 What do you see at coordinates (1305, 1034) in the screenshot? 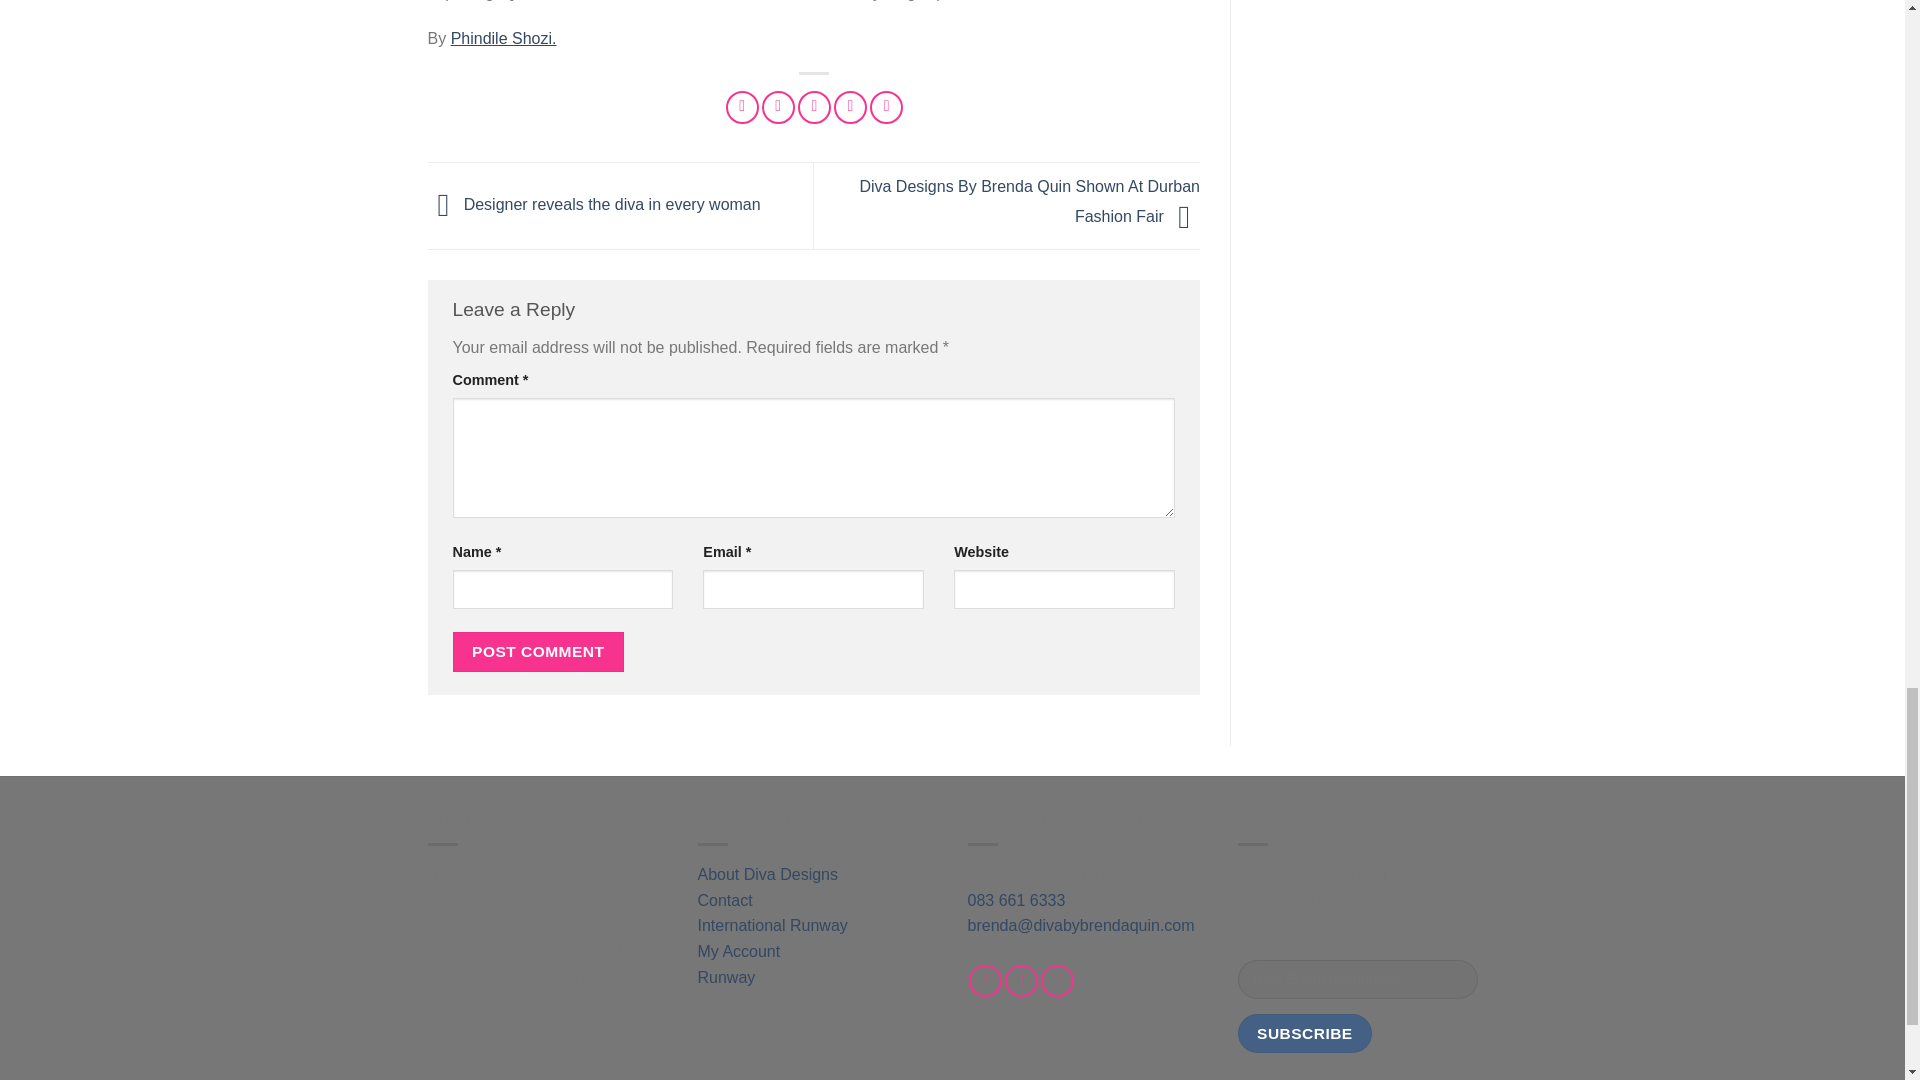
I see `Subscribe` at bounding box center [1305, 1034].